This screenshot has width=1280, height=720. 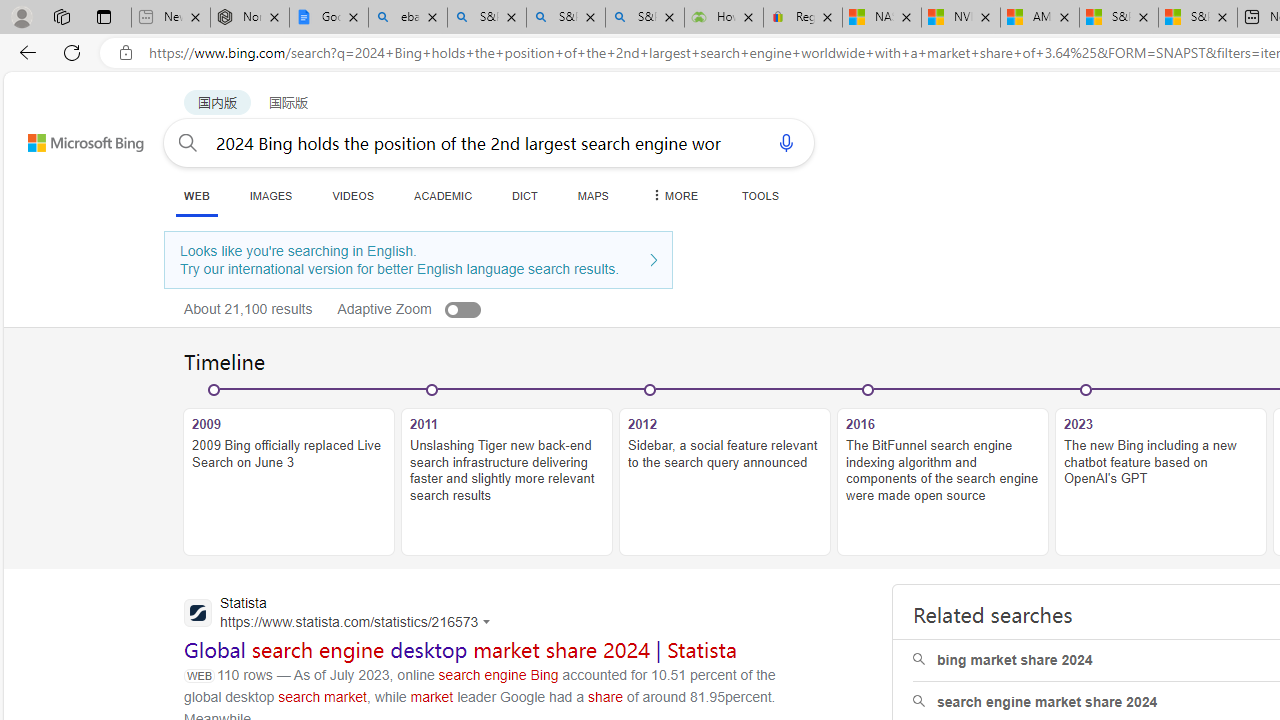 I want to click on 2009 2009 Bing officially replaced Live Search on June 3, so click(x=289, y=482).